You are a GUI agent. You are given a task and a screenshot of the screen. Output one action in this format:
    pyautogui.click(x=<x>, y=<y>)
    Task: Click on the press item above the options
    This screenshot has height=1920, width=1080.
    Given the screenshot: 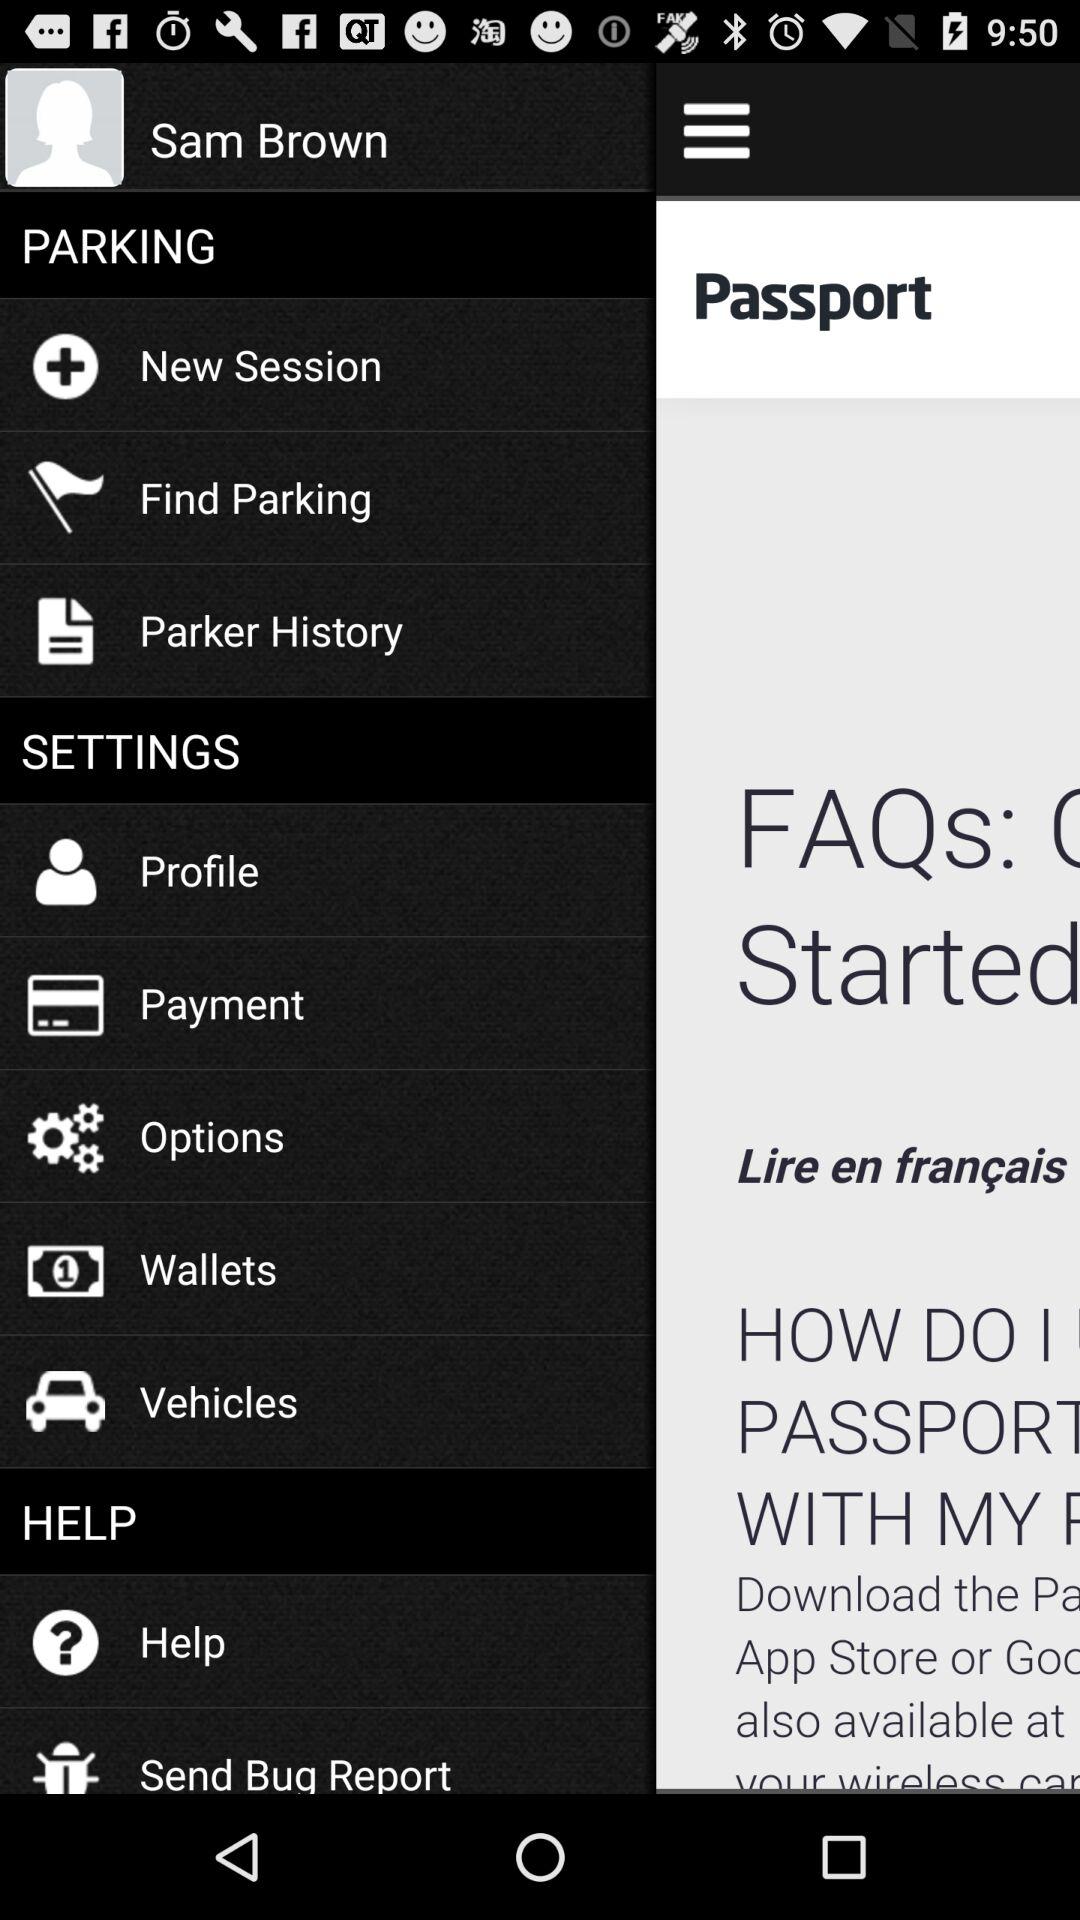 What is the action you would take?
    pyautogui.click(x=222, y=1002)
    